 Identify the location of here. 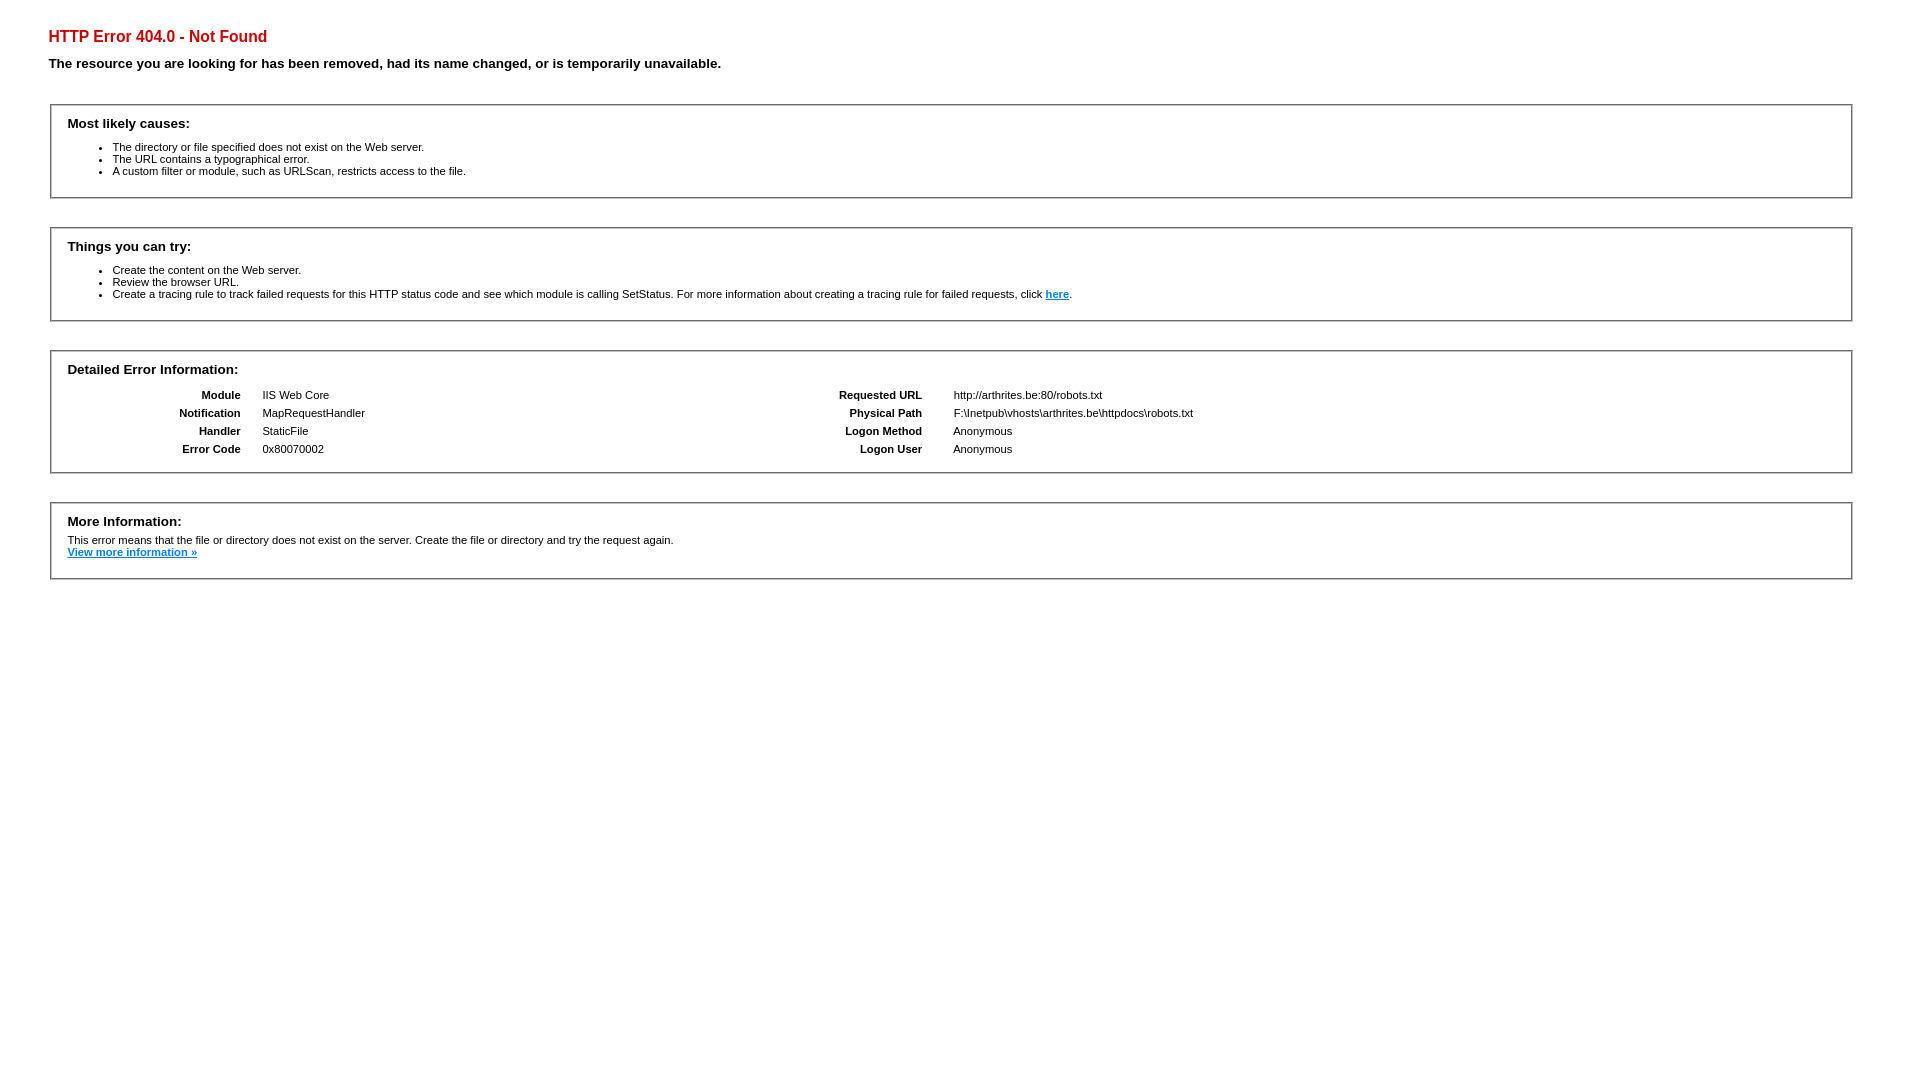
(1058, 294).